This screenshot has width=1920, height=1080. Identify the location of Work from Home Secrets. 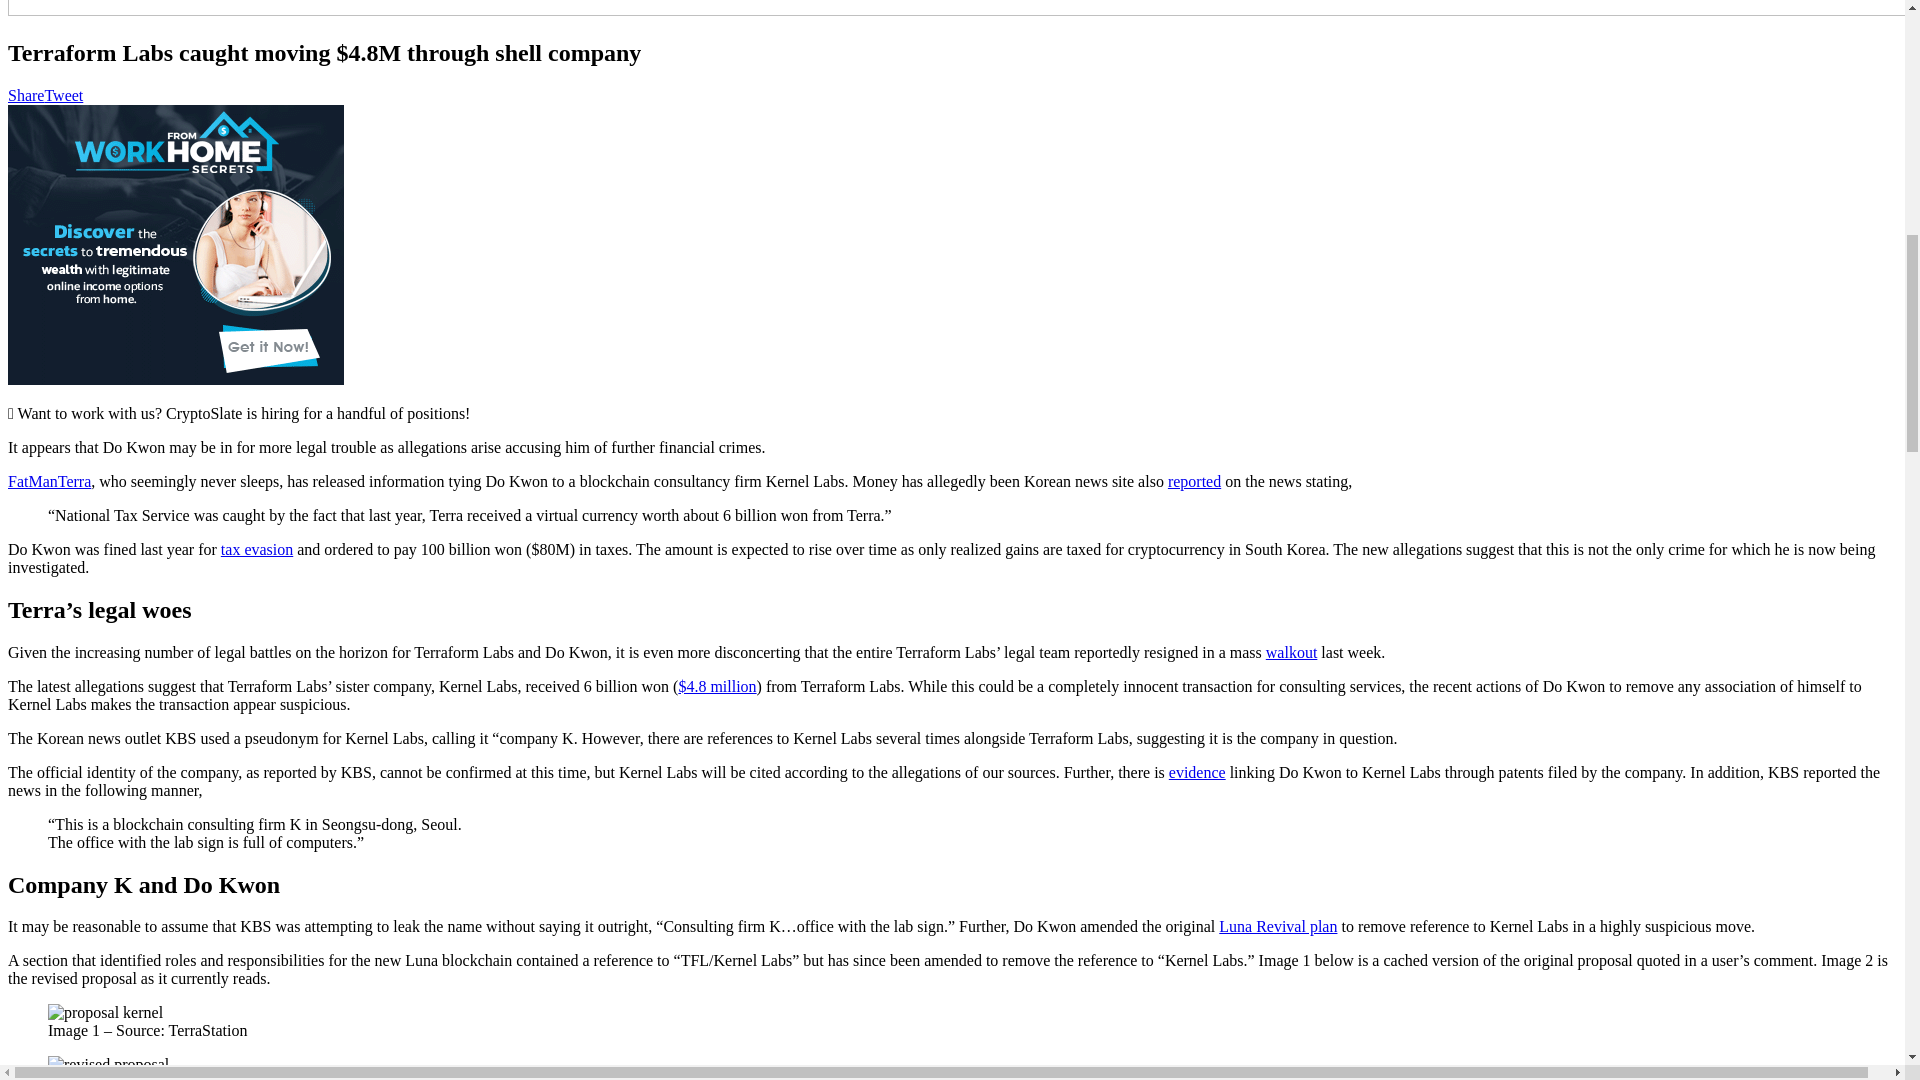
(175, 379).